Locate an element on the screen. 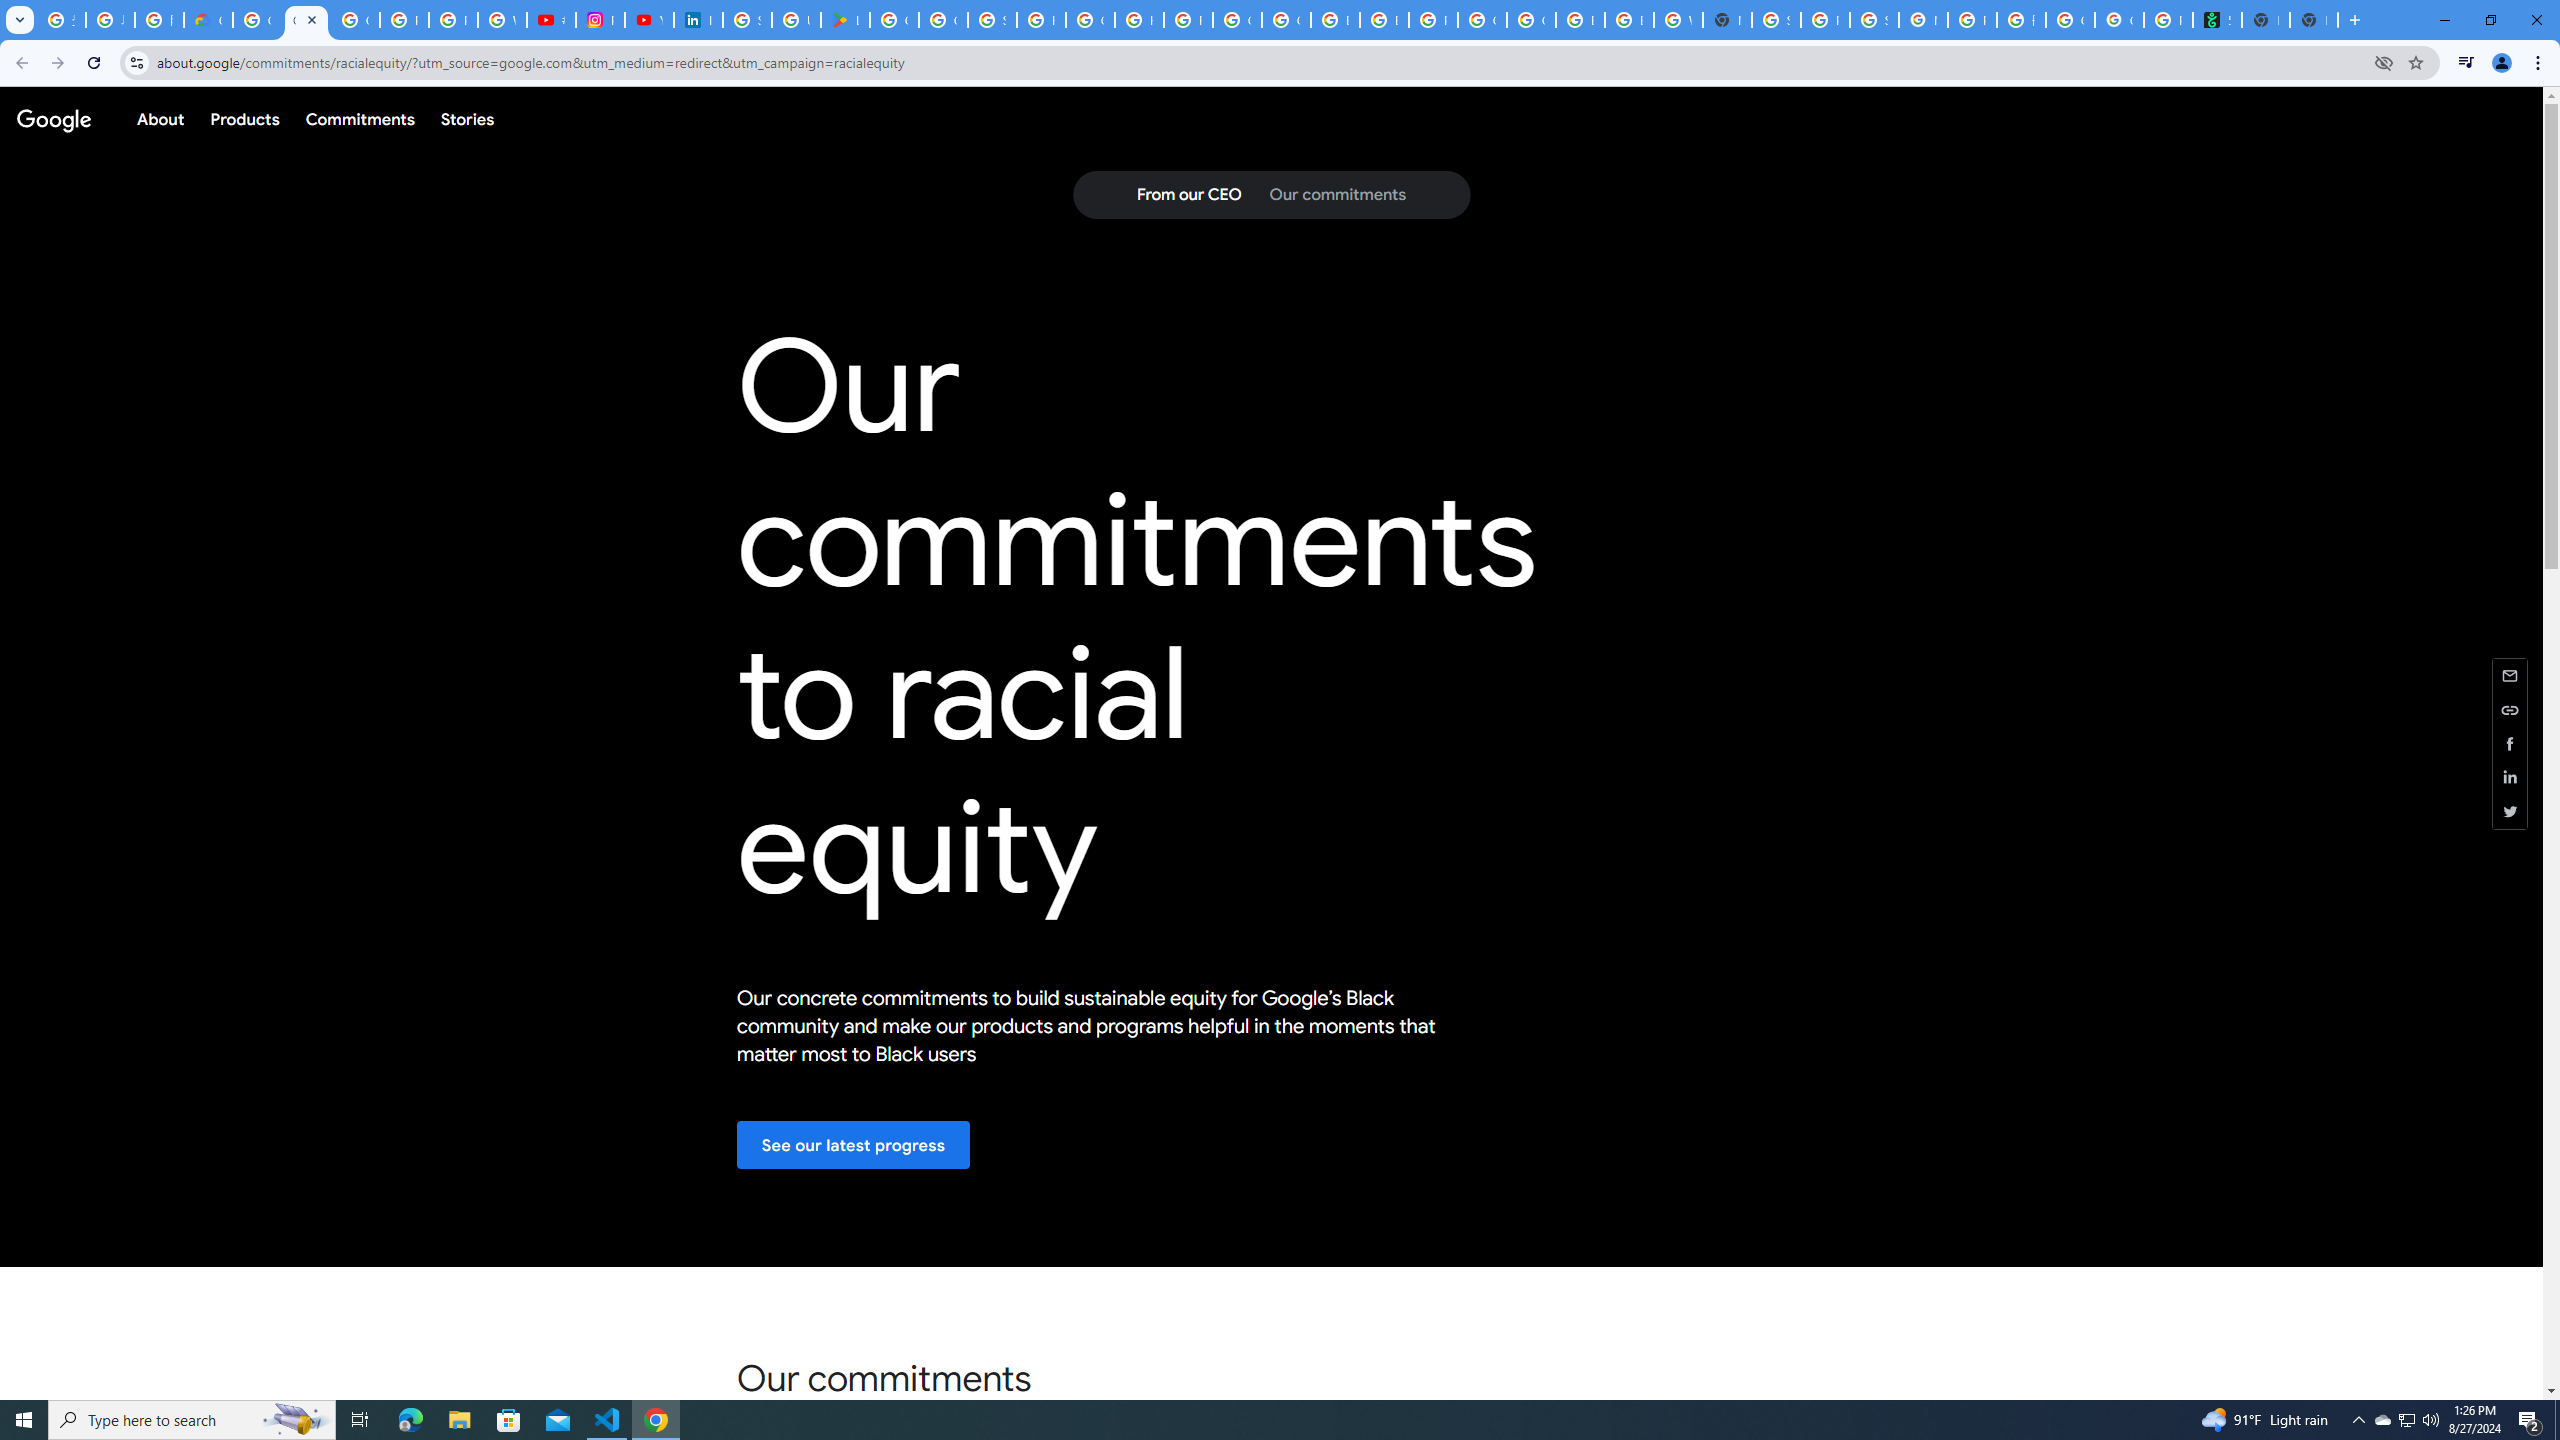  New Tab is located at coordinates (1728, 20).